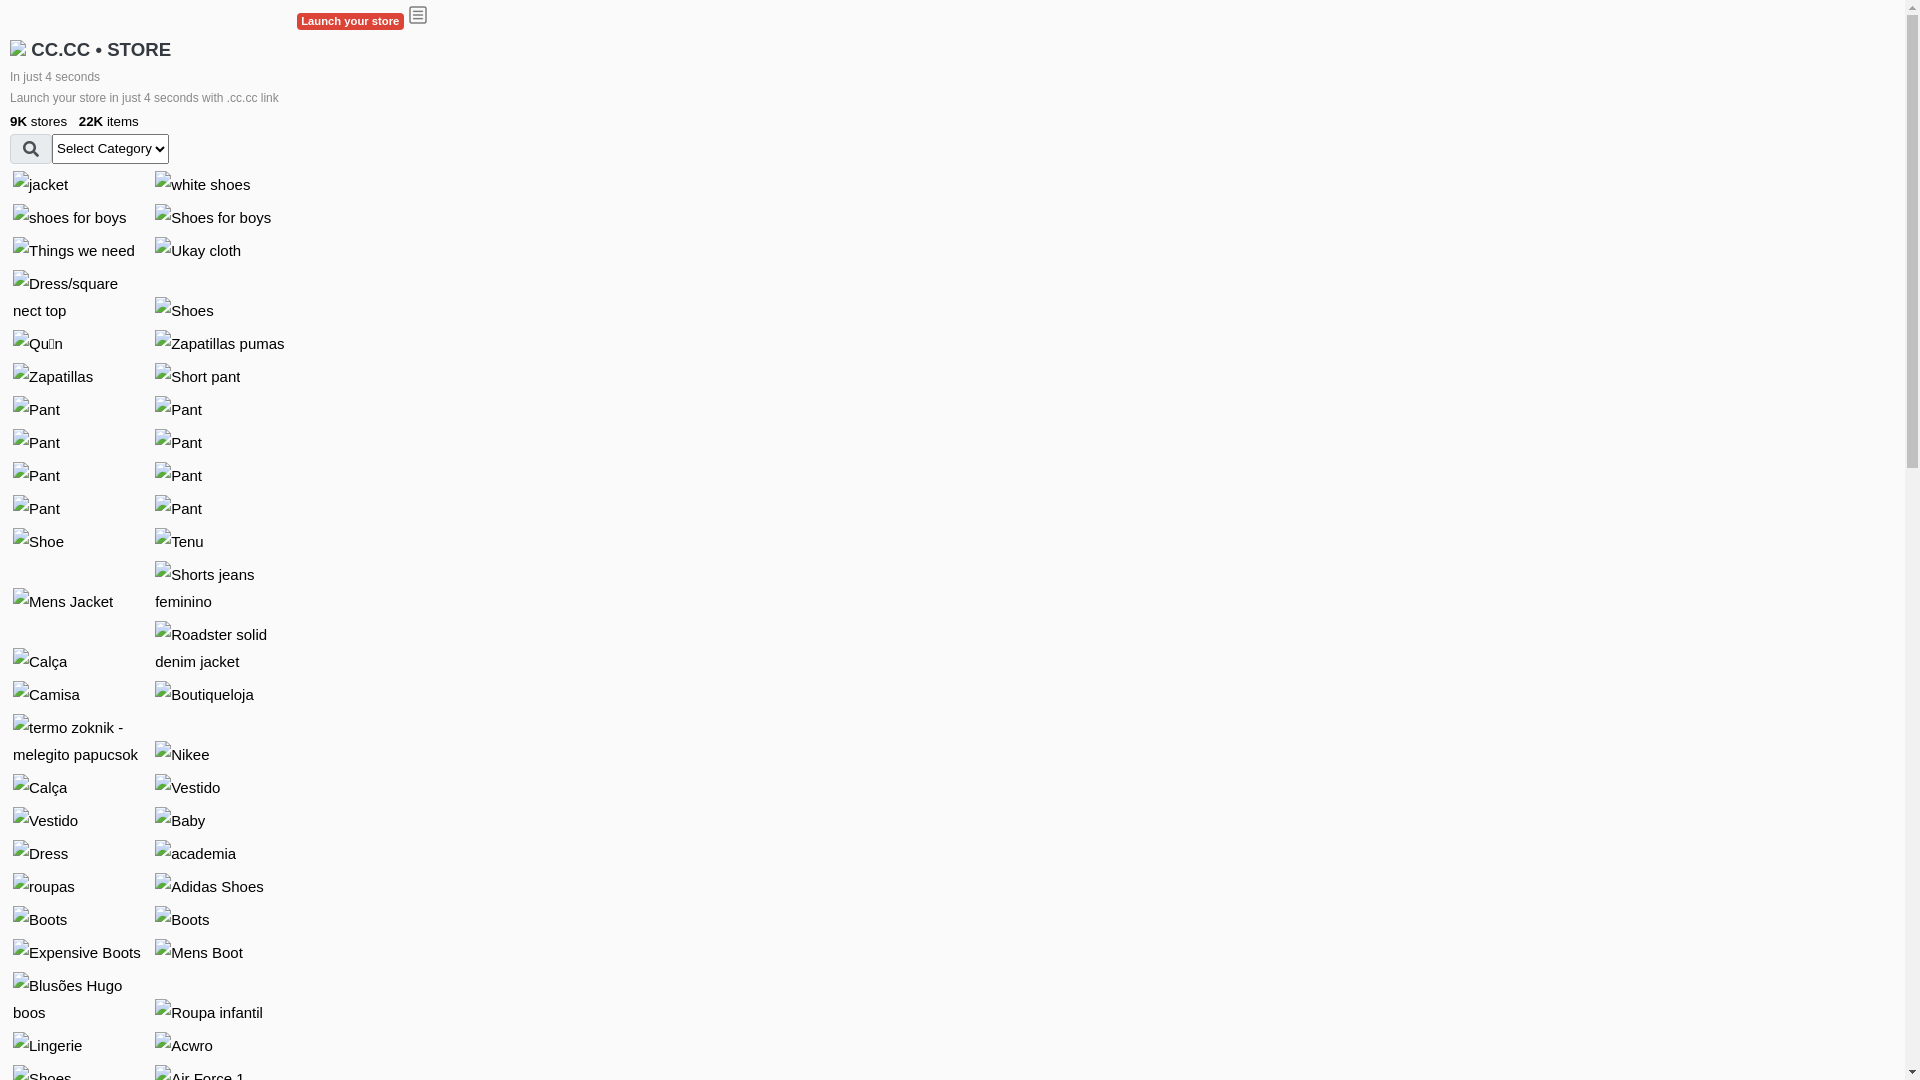 The width and height of the screenshot is (1920, 1080). Describe the element at coordinates (213, 218) in the screenshot. I see `Shoes for boys` at that location.